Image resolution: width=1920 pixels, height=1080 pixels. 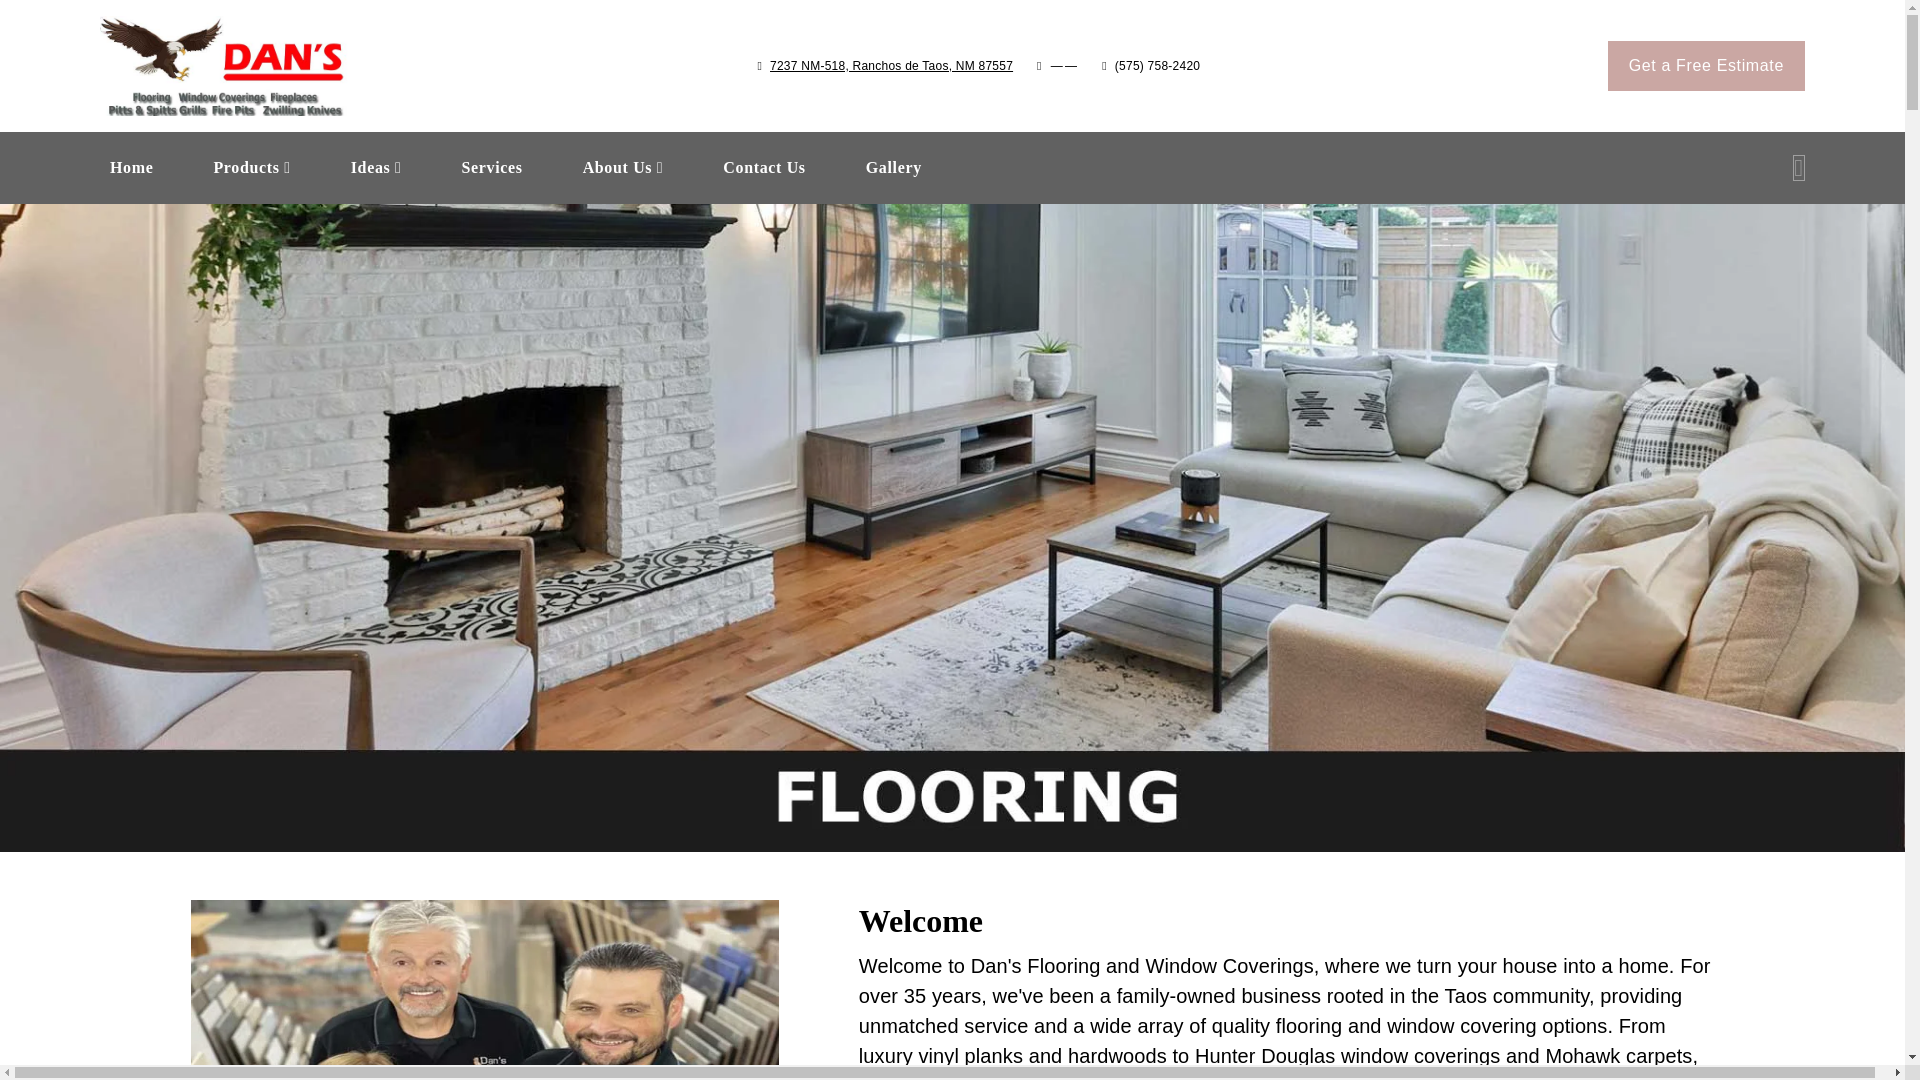 What do you see at coordinates (891, 66) in the screenshot?
I see `Products` at bounding box center [891, 66].